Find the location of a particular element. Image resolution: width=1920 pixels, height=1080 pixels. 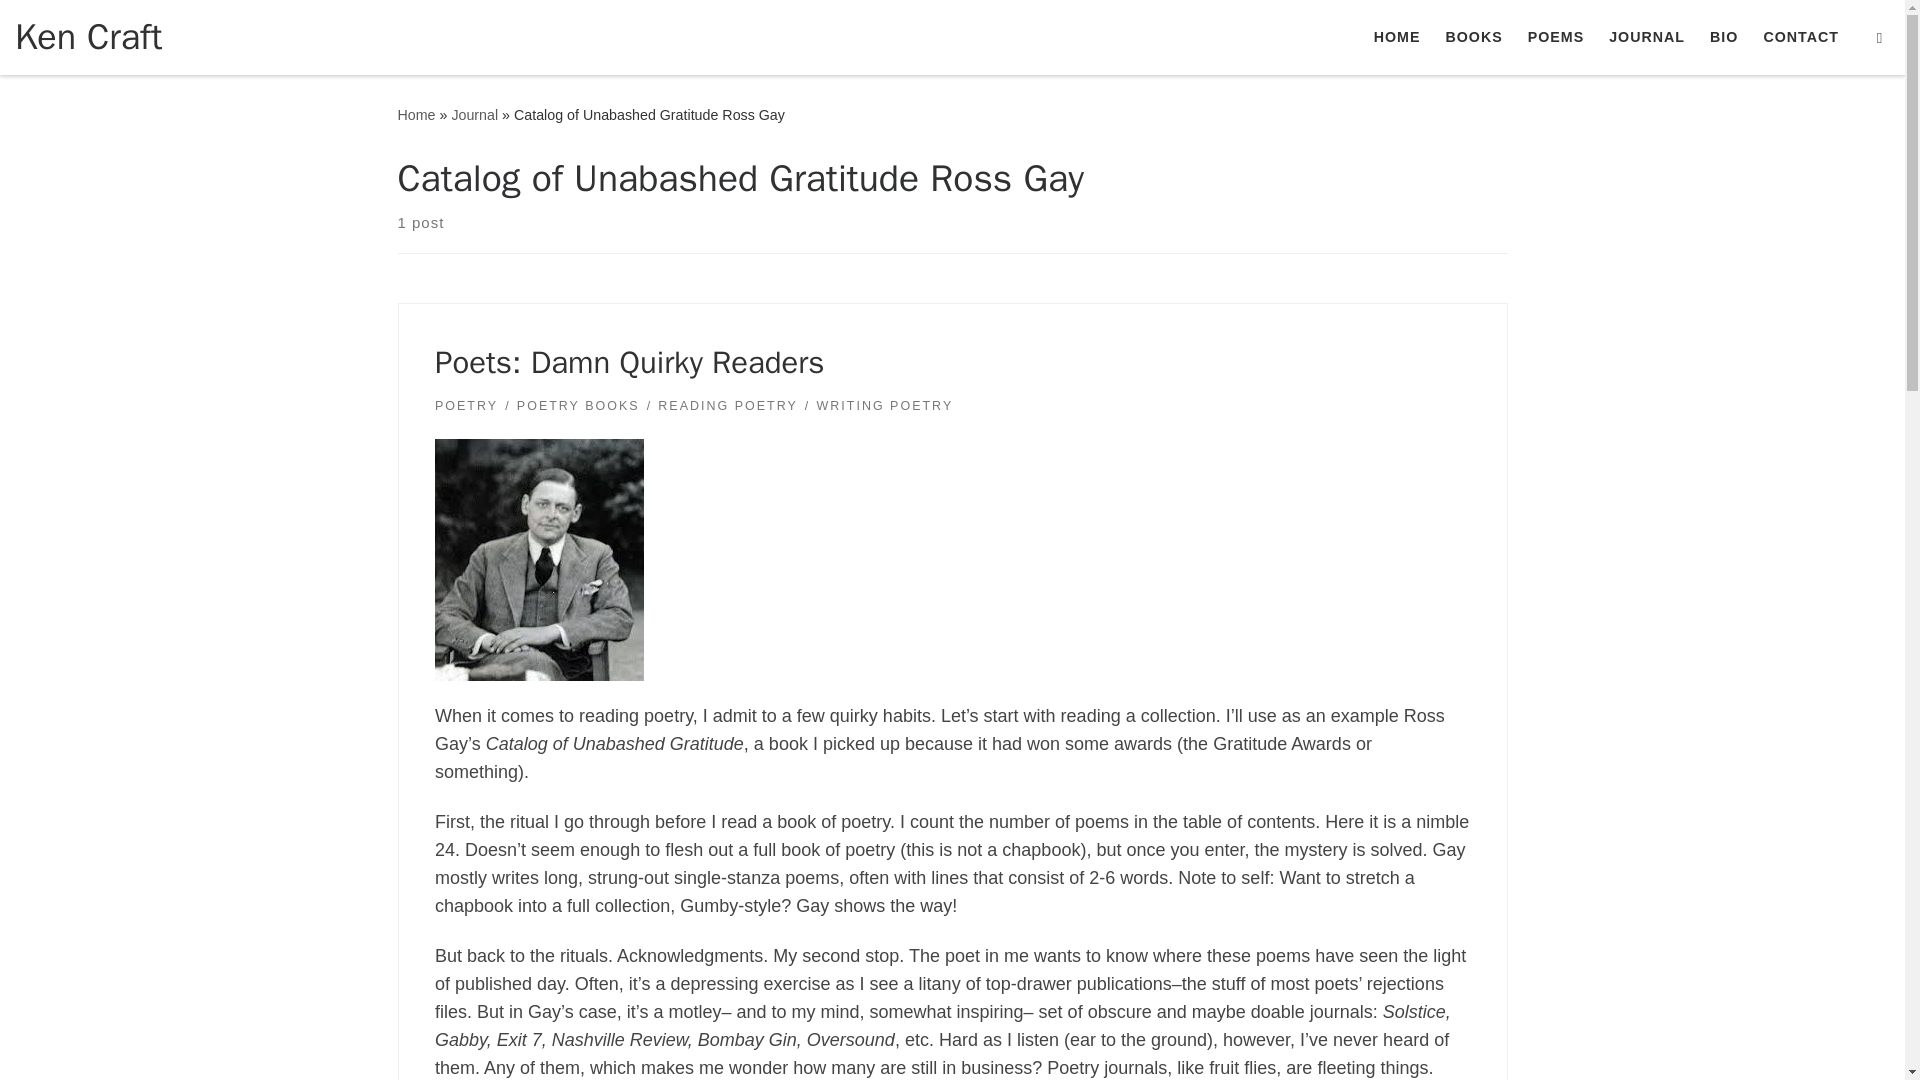

POEMS is located at coordinates (1554, 37).